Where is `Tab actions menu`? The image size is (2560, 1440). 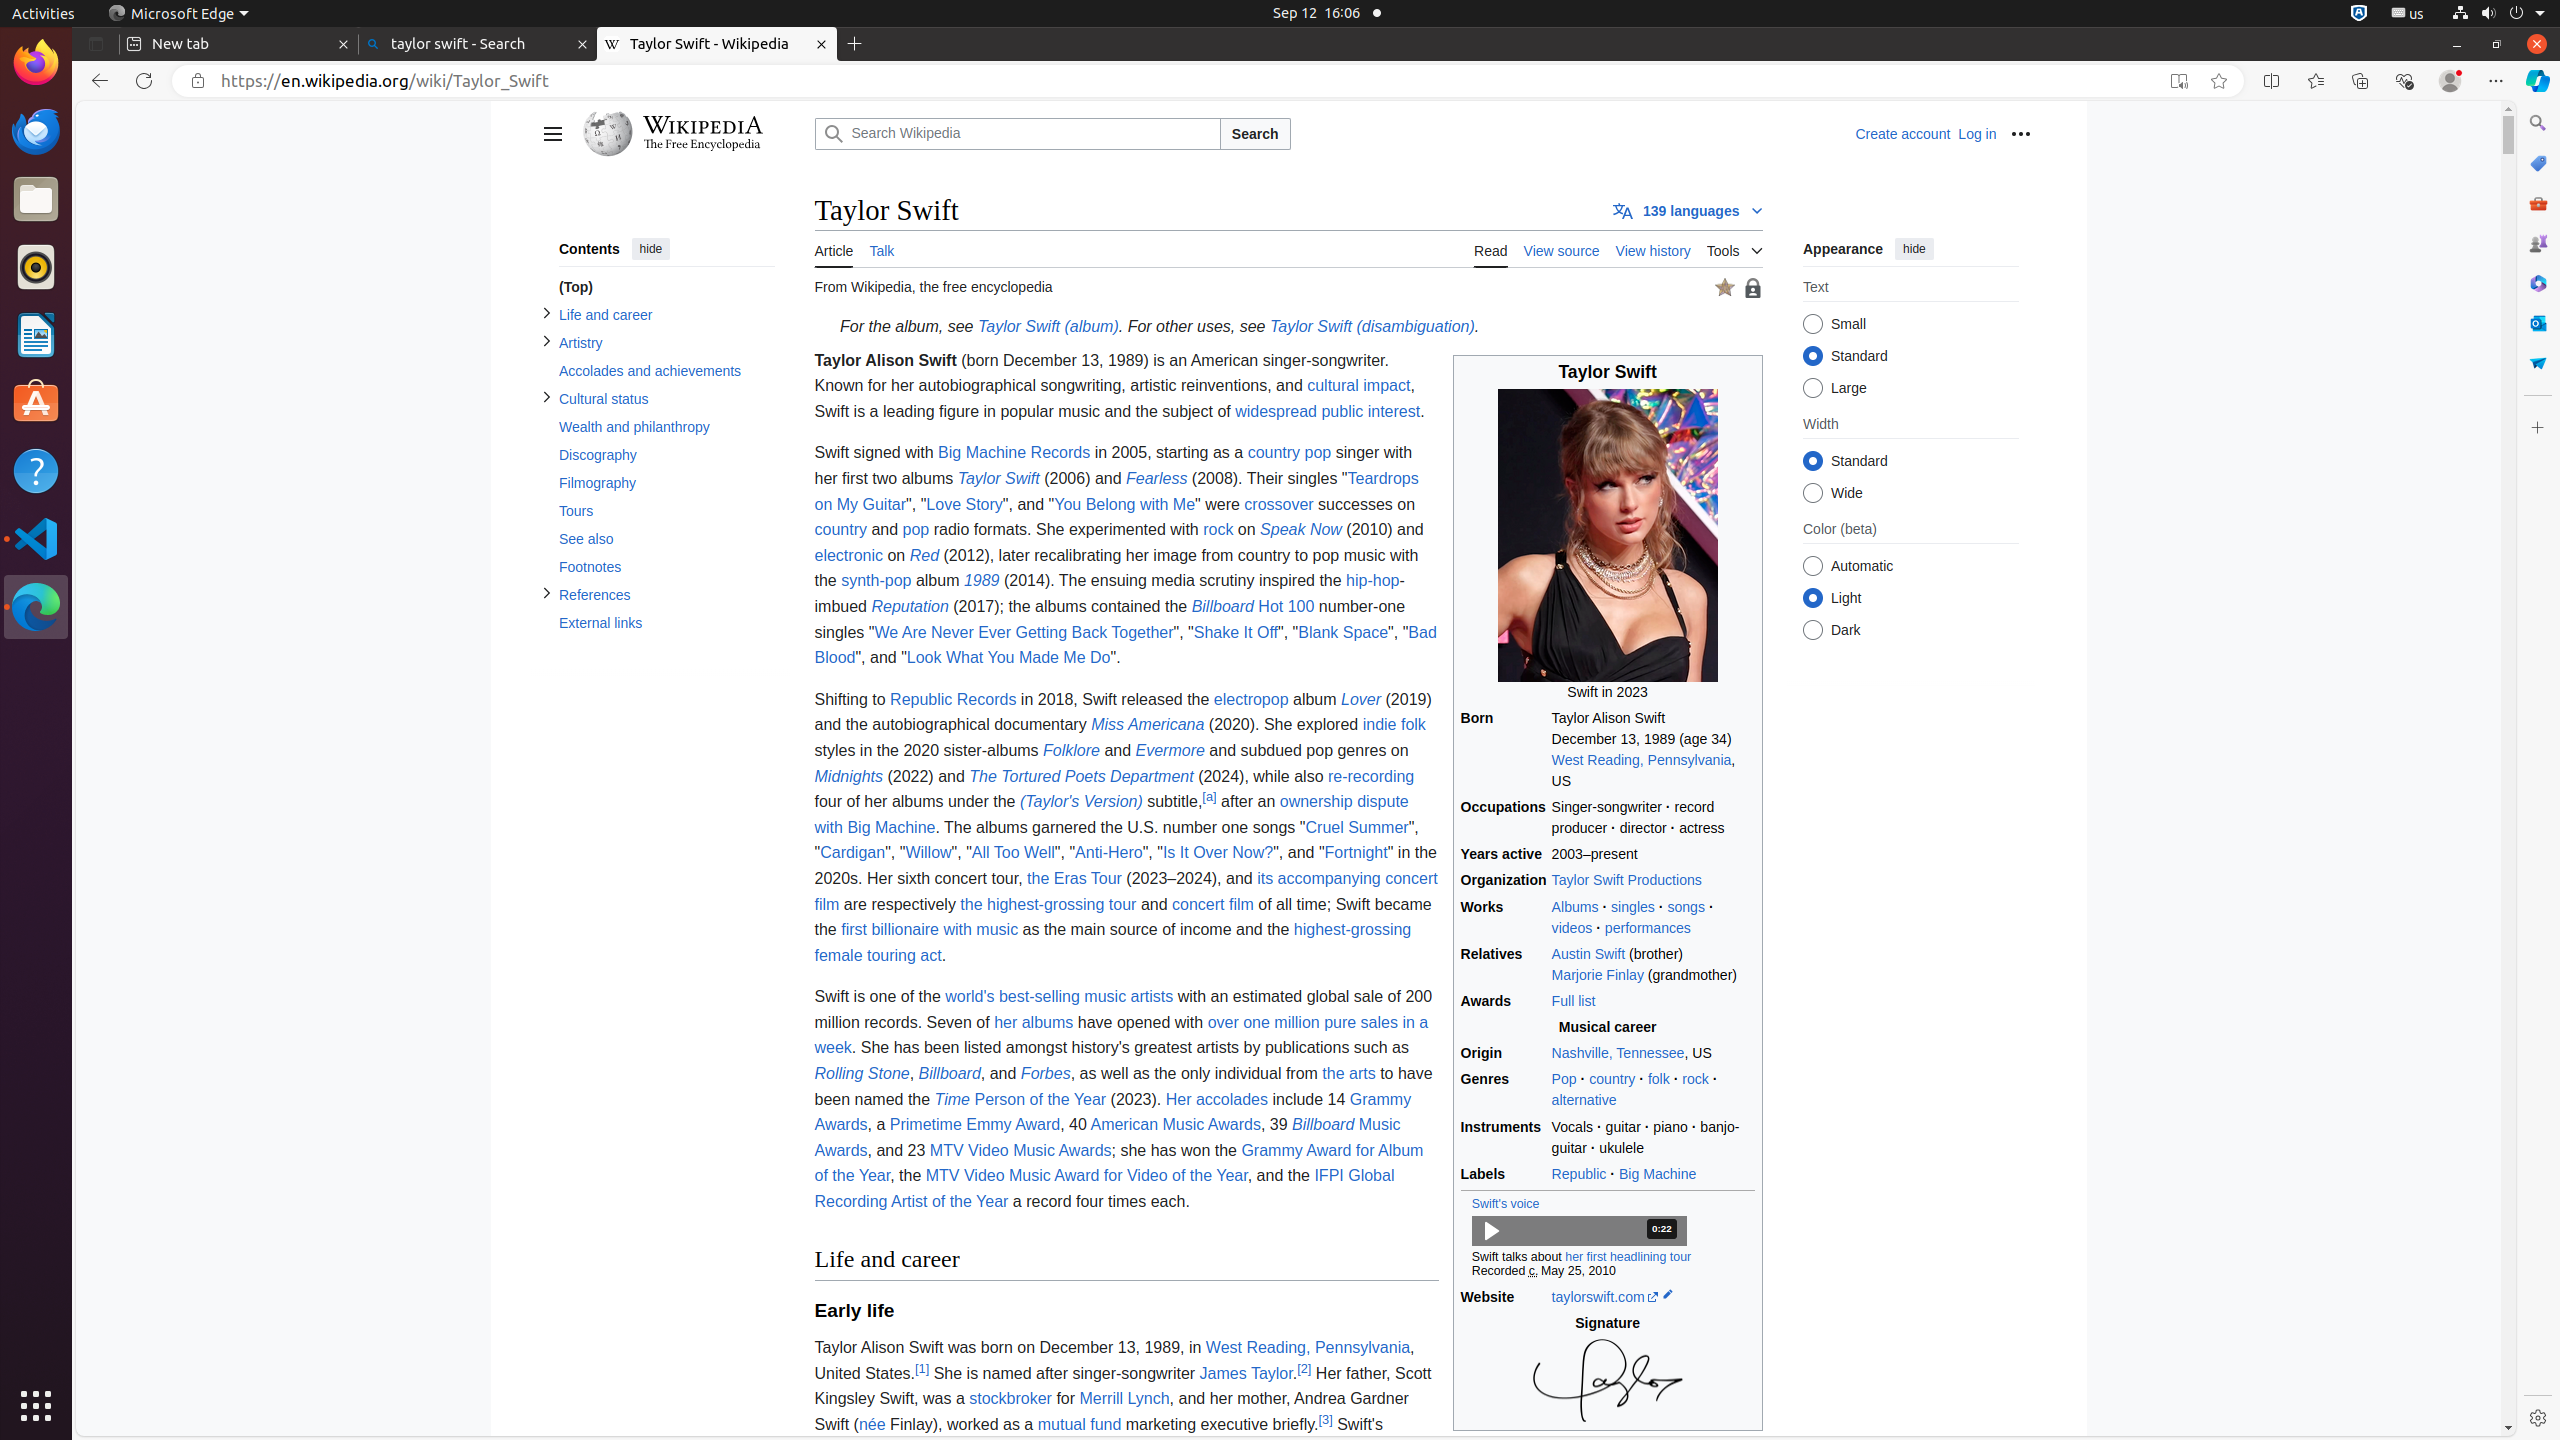
Tab actions menu is located at coordinates (96, 44).